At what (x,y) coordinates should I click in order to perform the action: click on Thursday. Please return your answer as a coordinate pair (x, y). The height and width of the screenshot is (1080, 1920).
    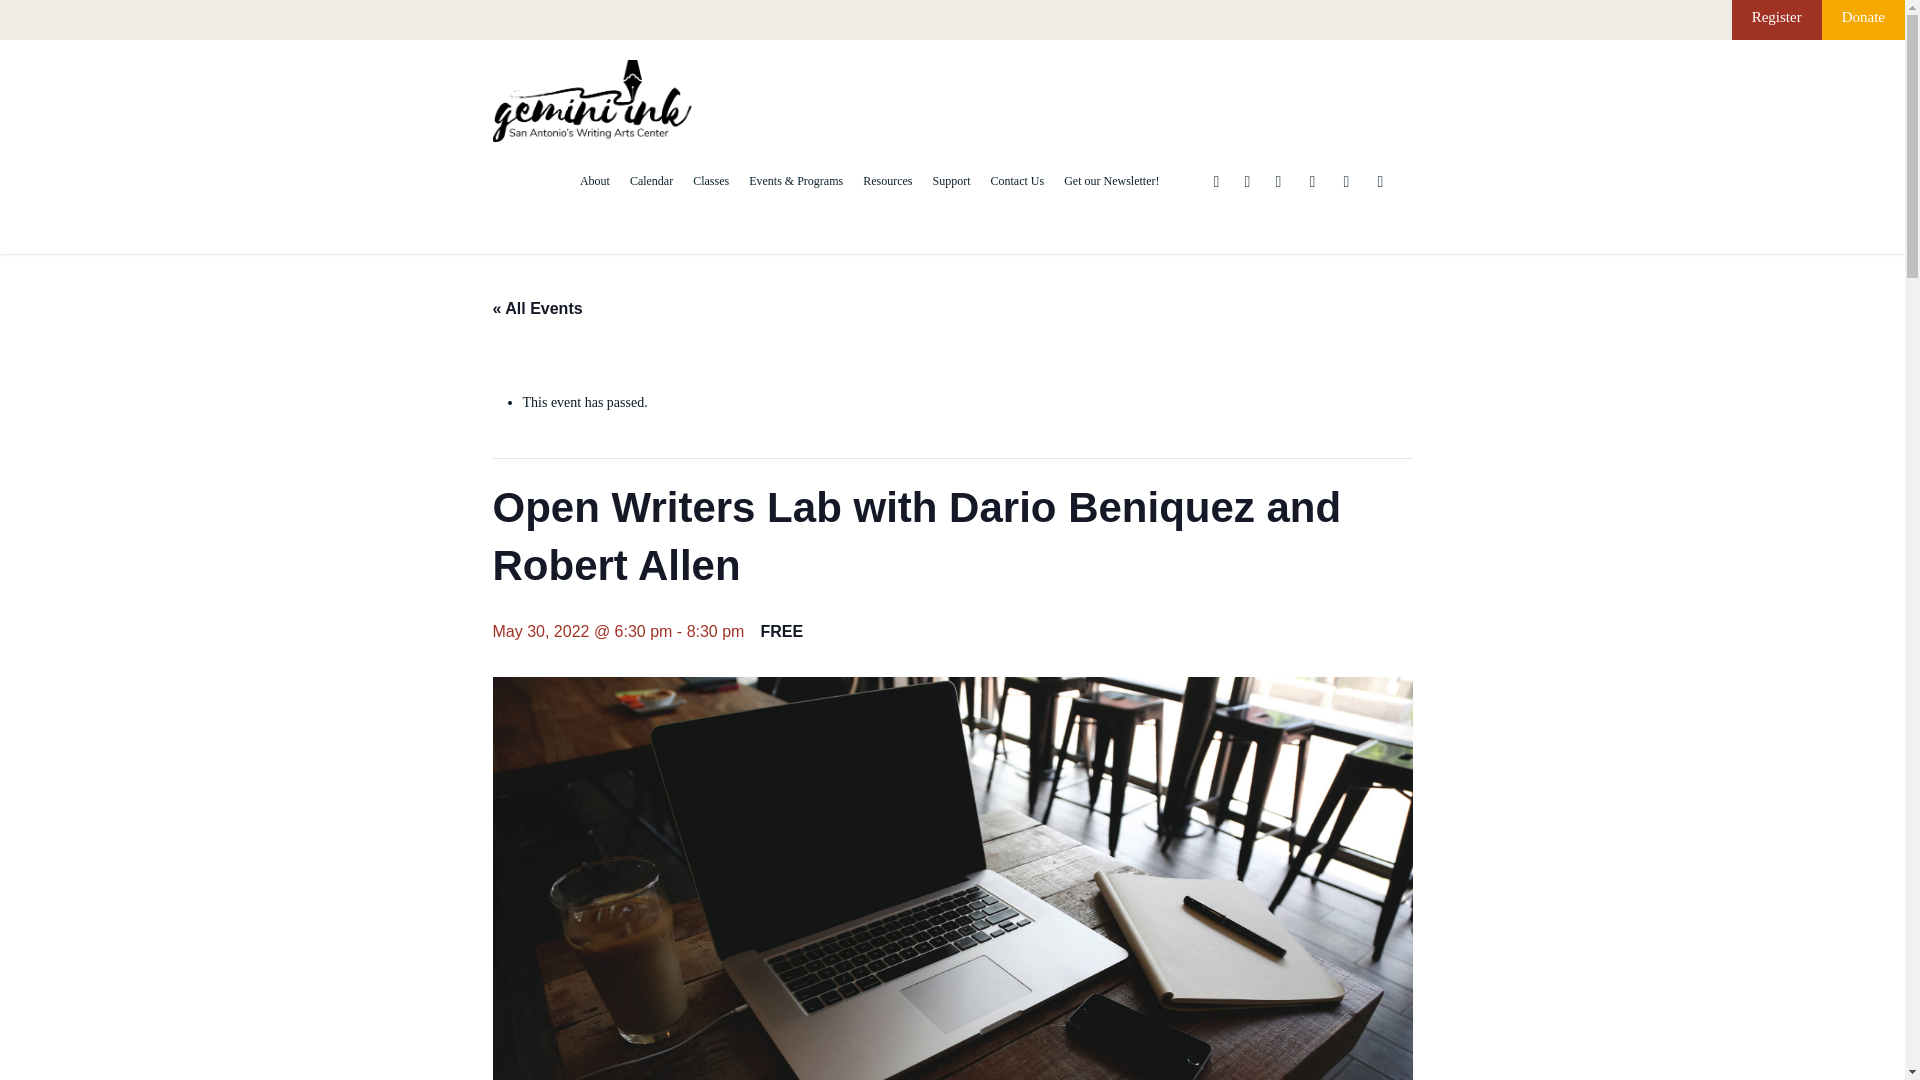
    Looking at the image, I should click on (681, 673).